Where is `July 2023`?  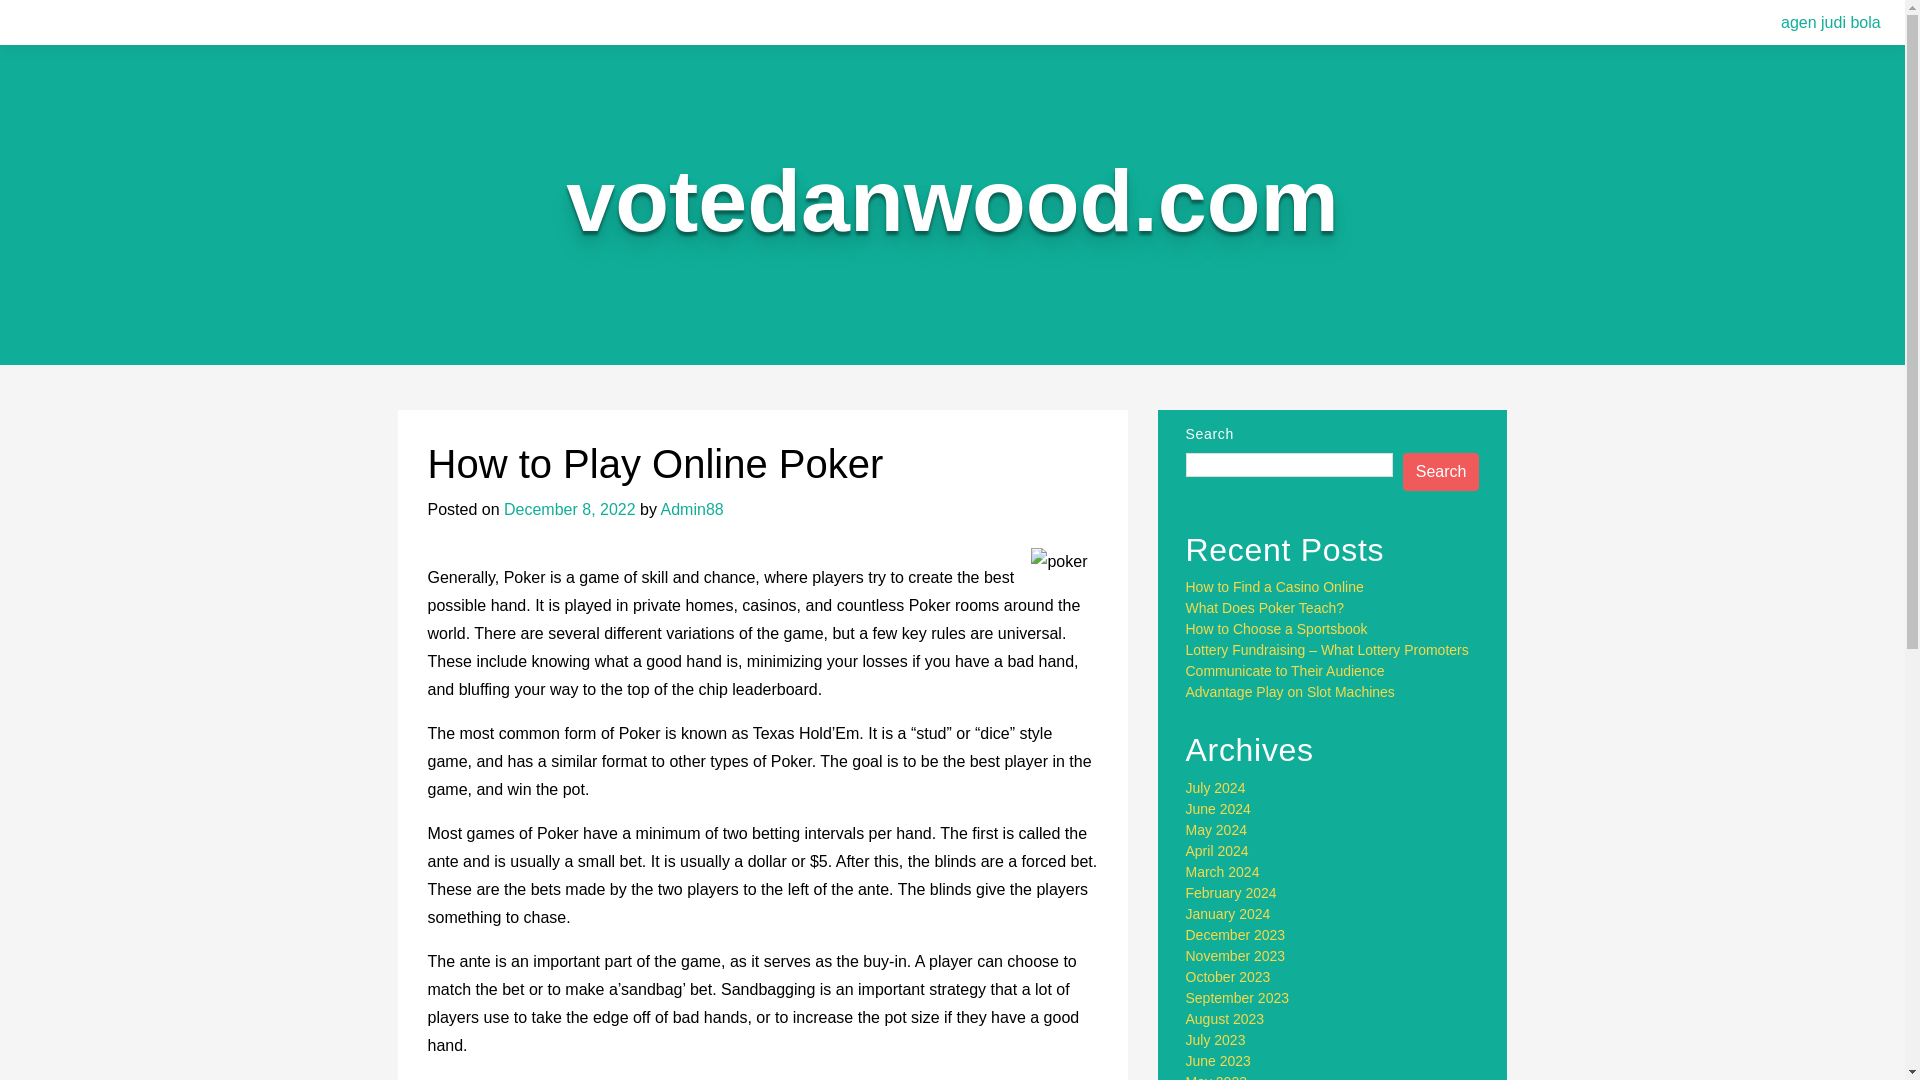 July 2023 is located at coordinates (1216, 1040).